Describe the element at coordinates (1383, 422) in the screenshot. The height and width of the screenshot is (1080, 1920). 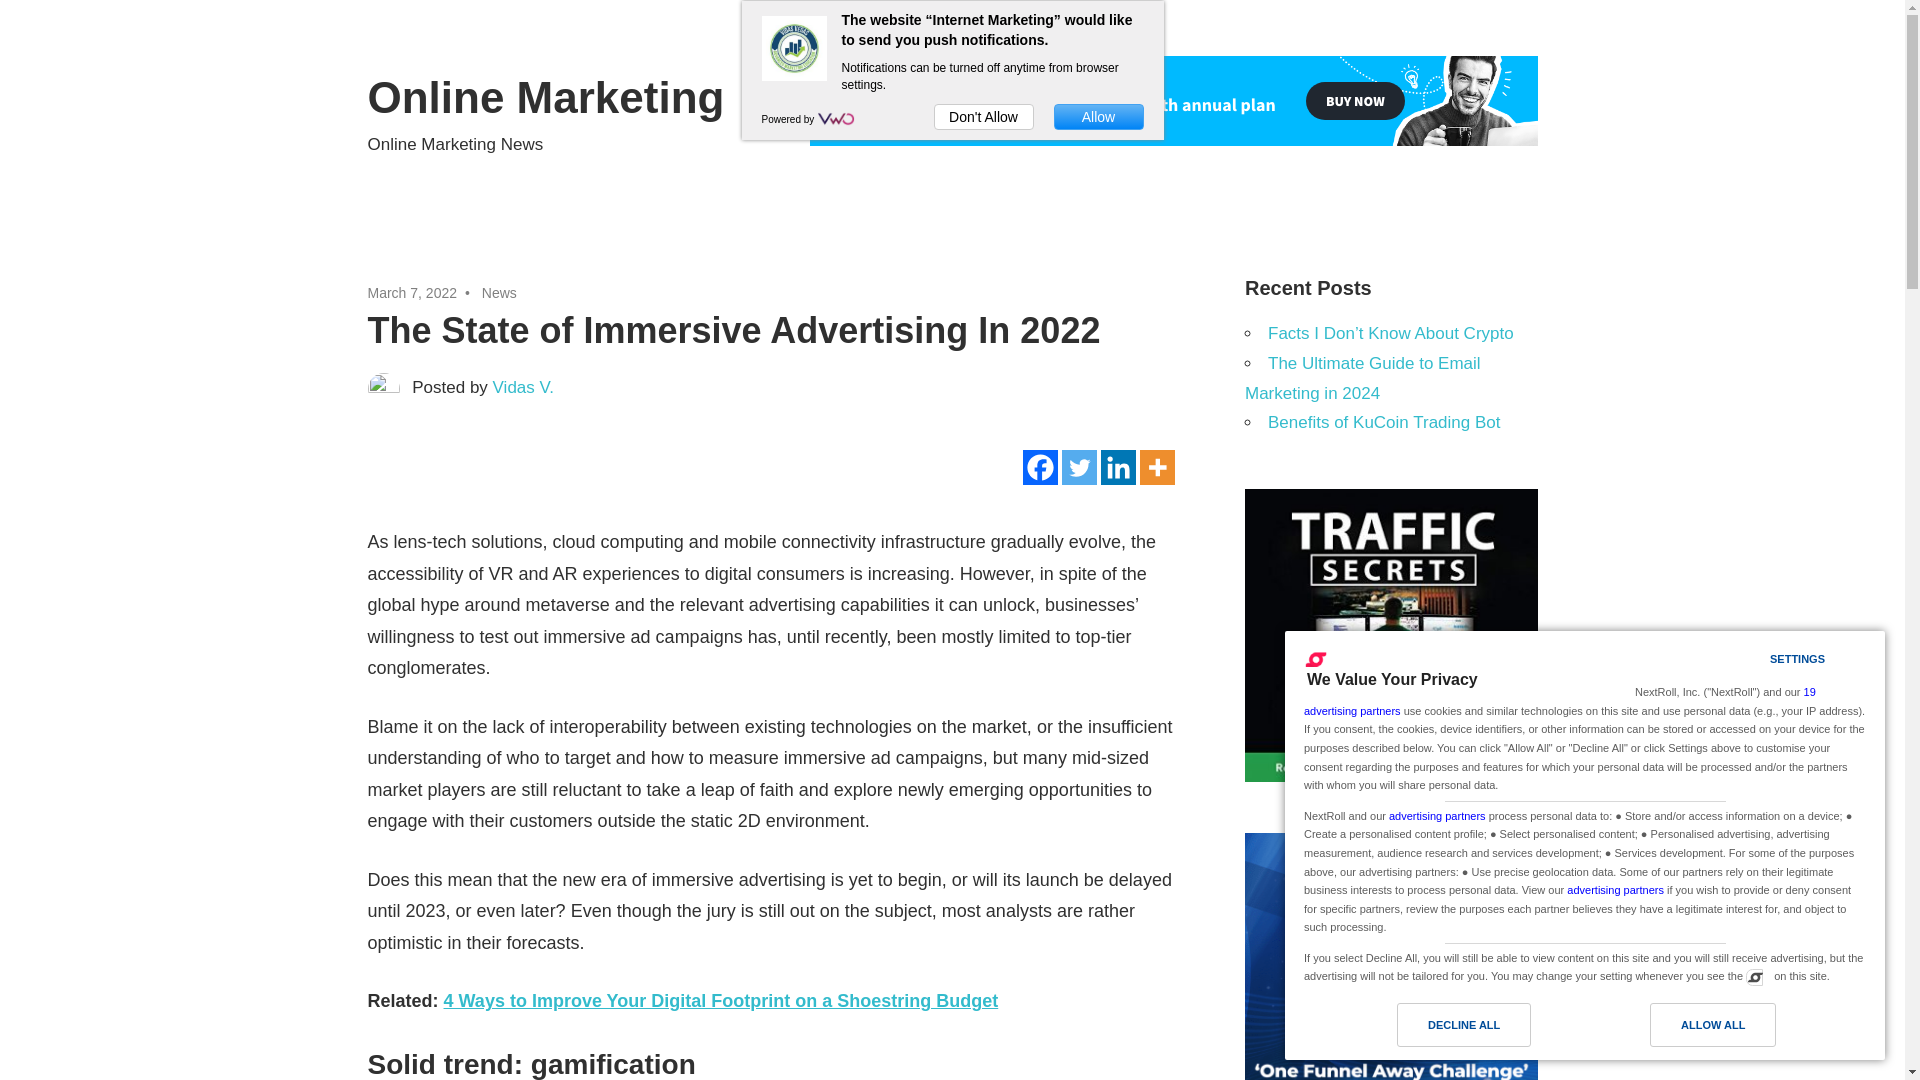
I see `Benefits of KuCoin Trading Bot` at that location.